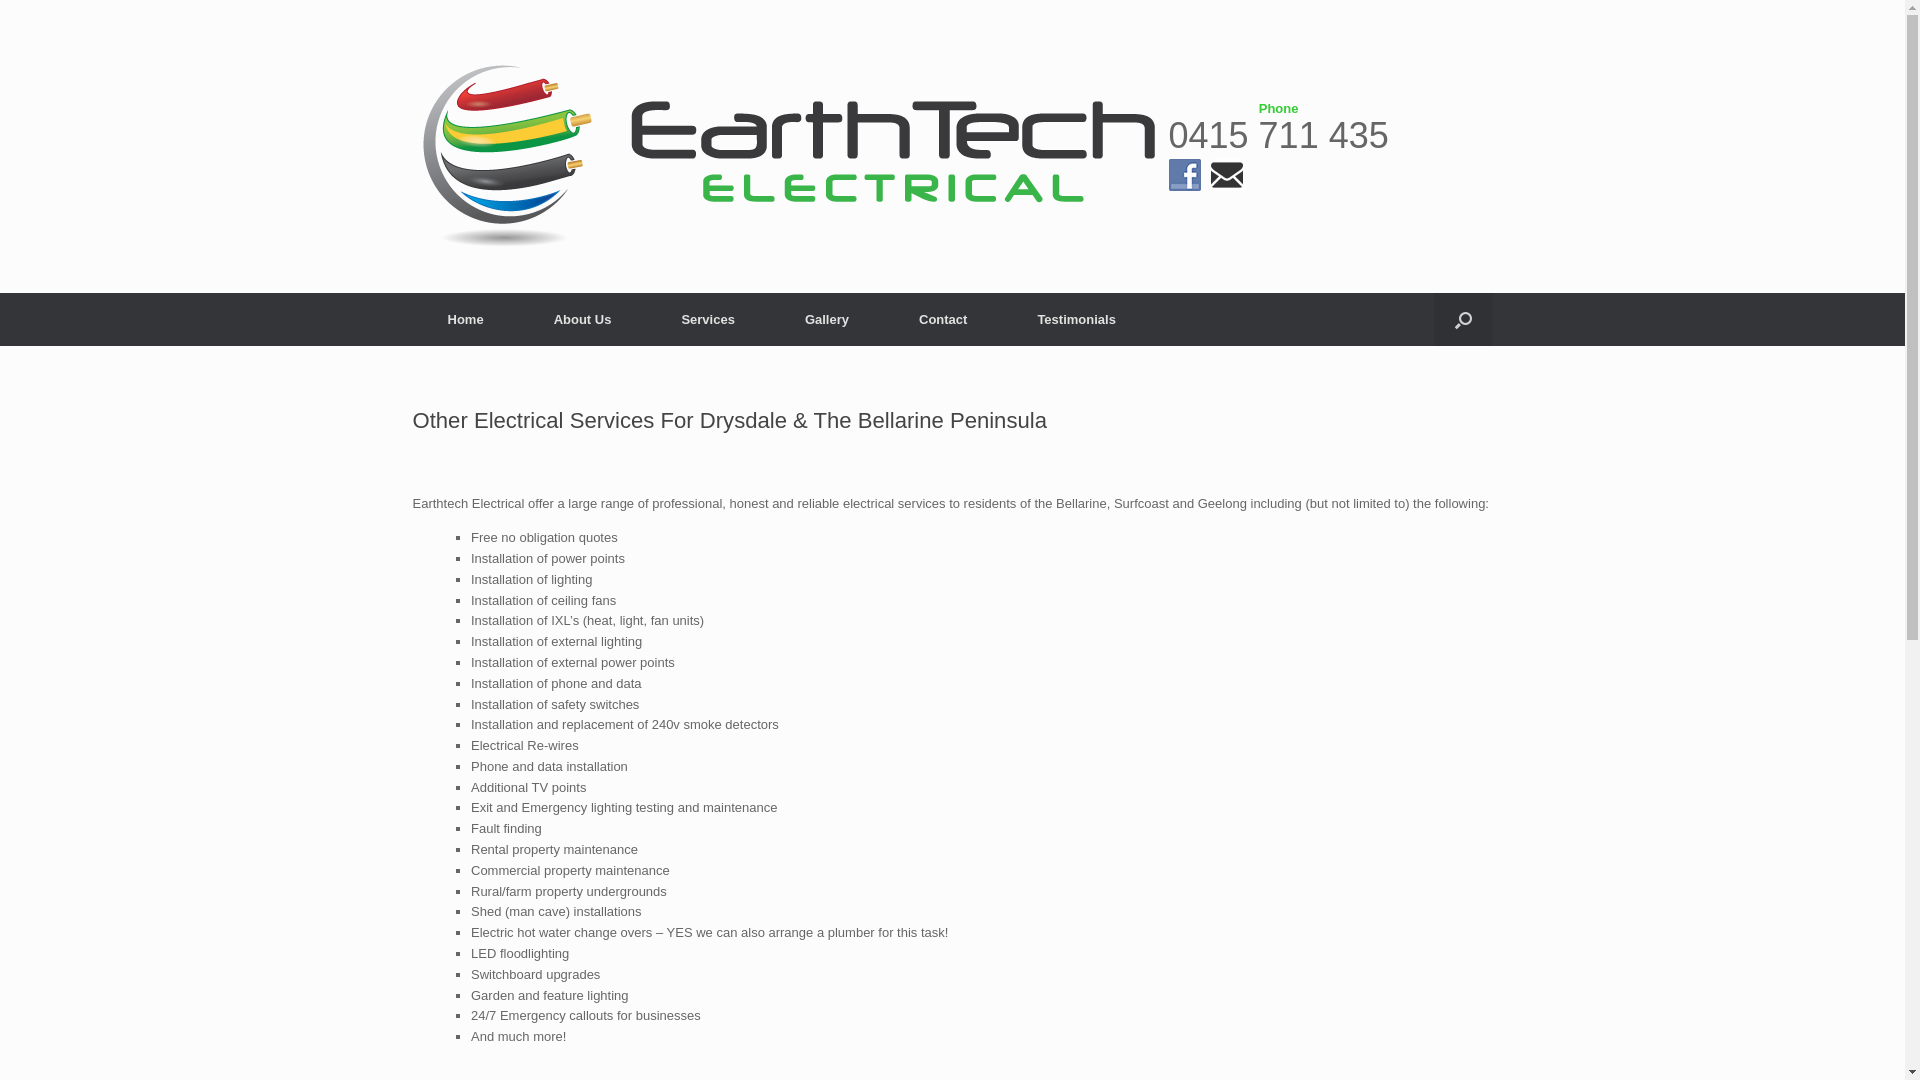 Image resolution: width=1920 pixels, height=1080 pixels. What do you see at coordinates (790, 146) in the screenshot?
I see `Earth Tech Electrical` at bounding box center [790, 146].